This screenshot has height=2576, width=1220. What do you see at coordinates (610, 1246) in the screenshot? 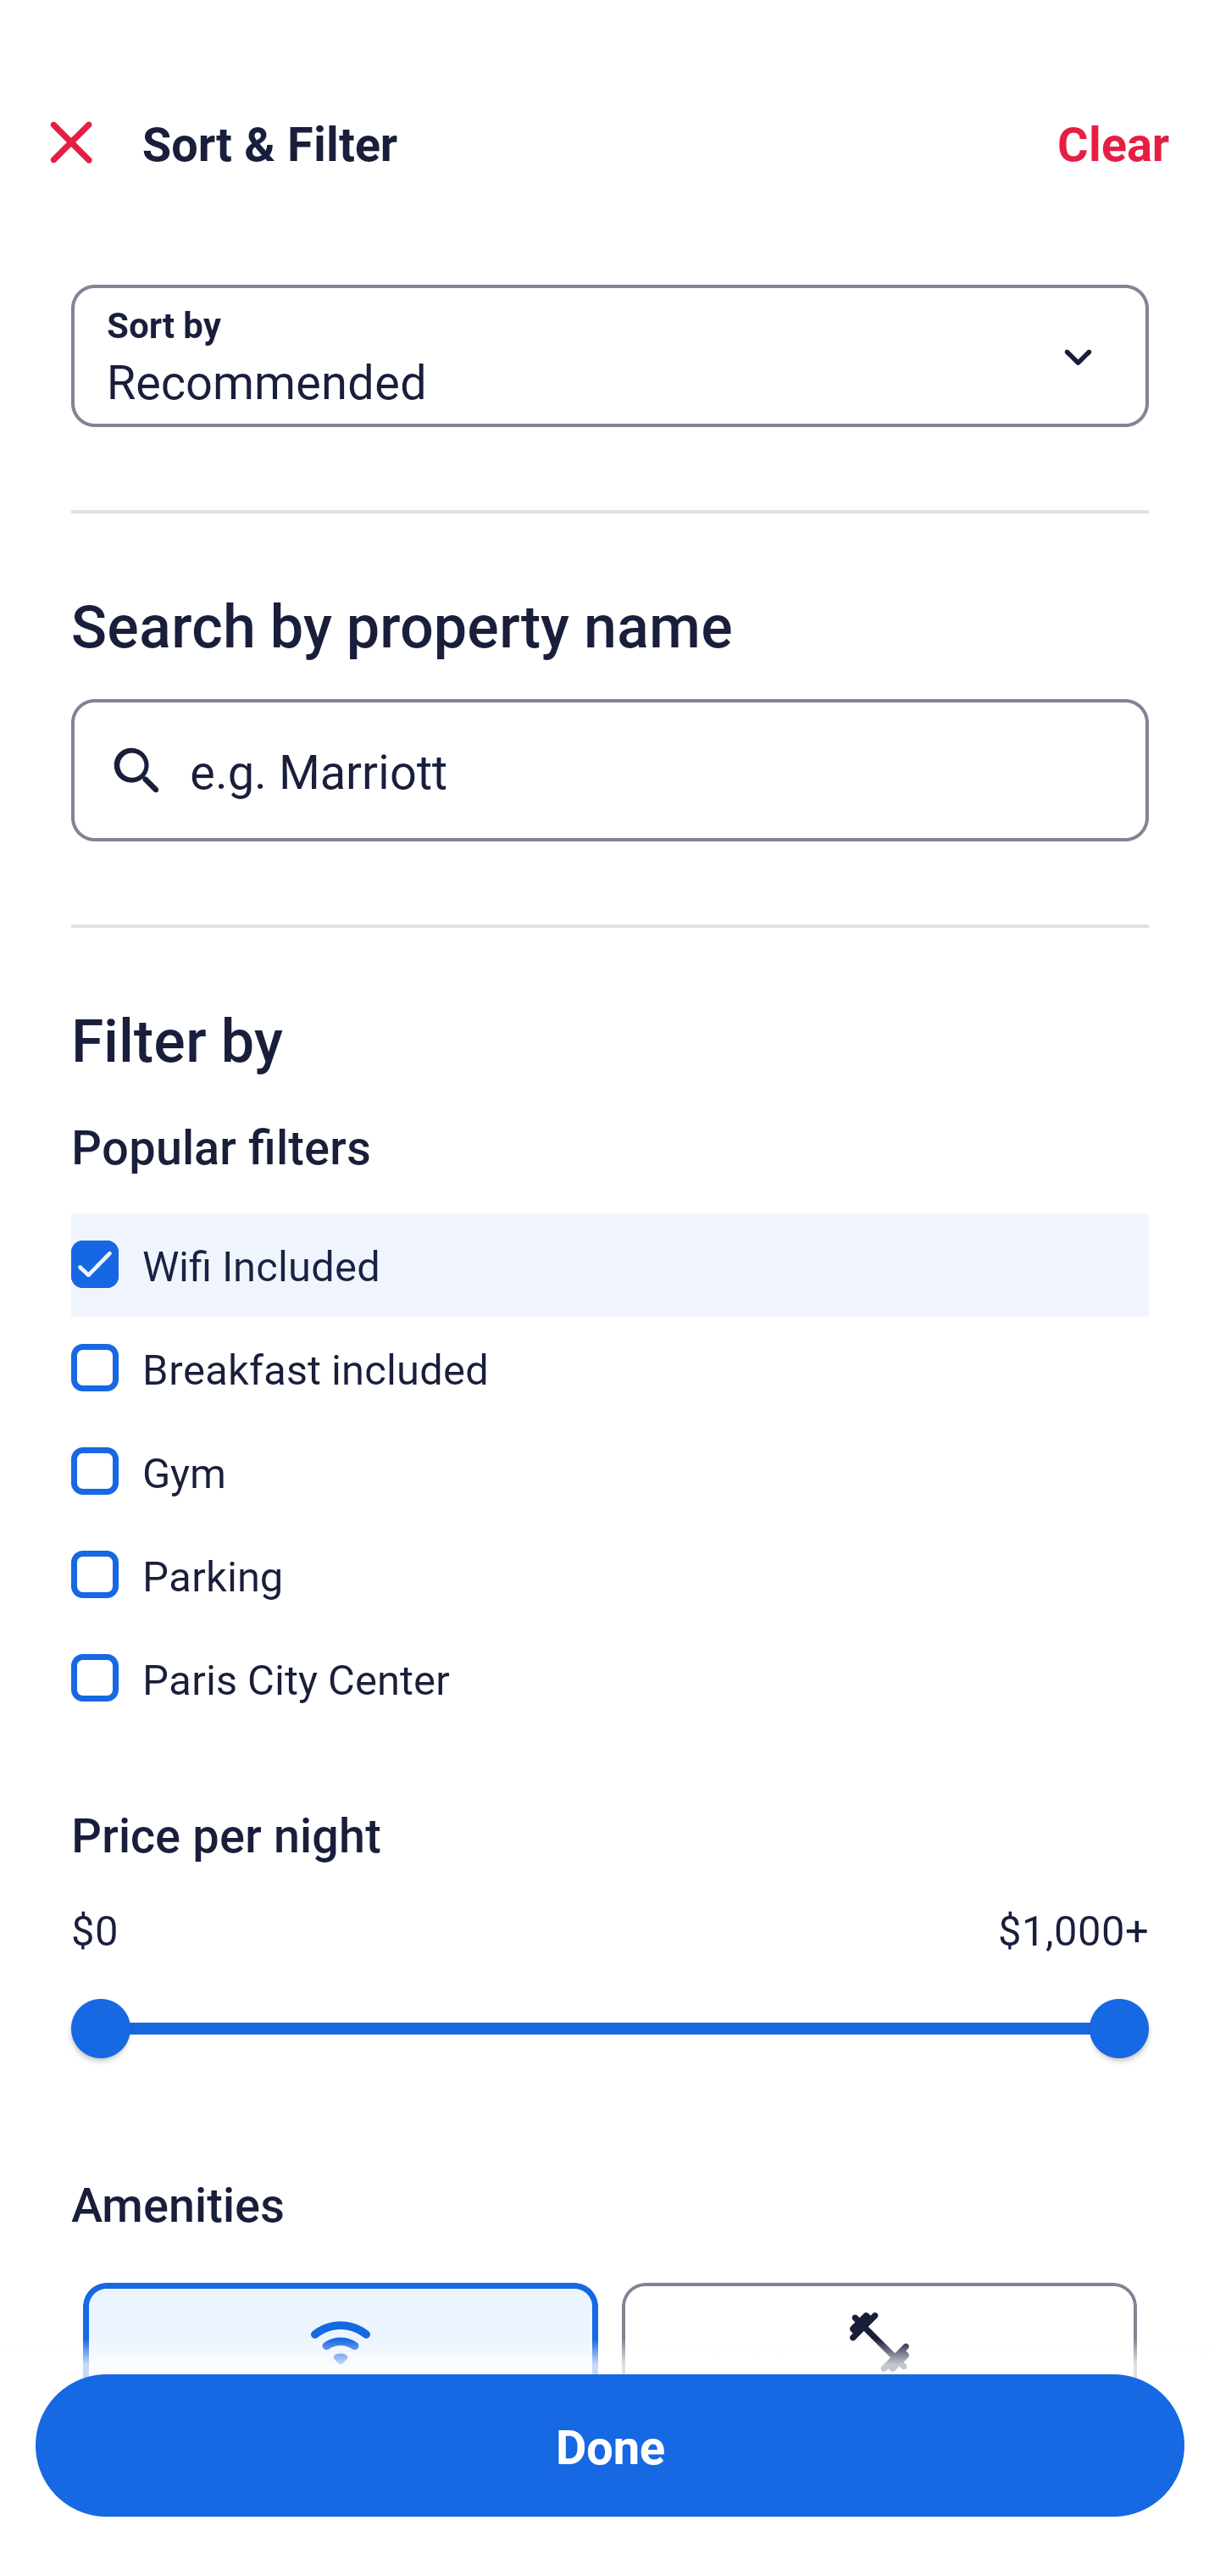
I see `Wifi Included, Wifi Included` at bounding box center [610, 1246].